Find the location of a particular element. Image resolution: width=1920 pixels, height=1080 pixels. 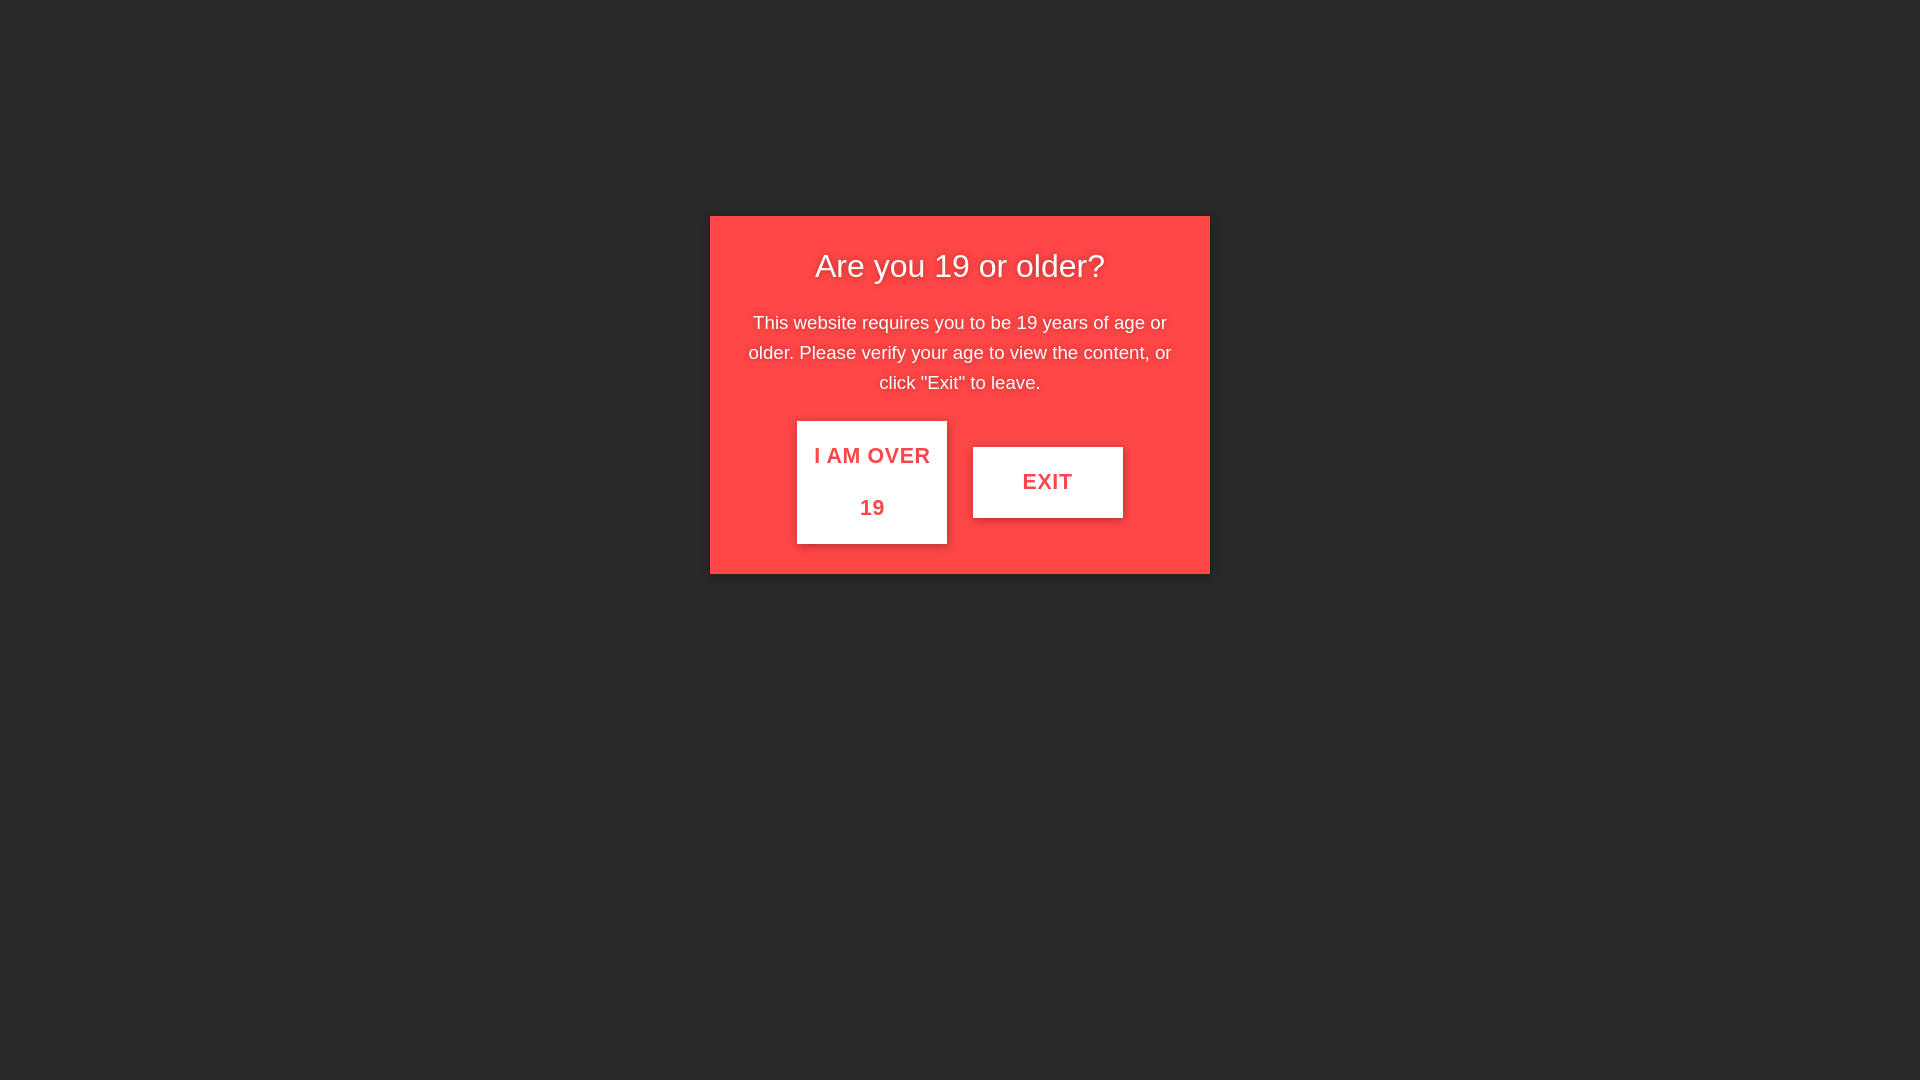

Kaya 16 is located at coordinates (690, 604).